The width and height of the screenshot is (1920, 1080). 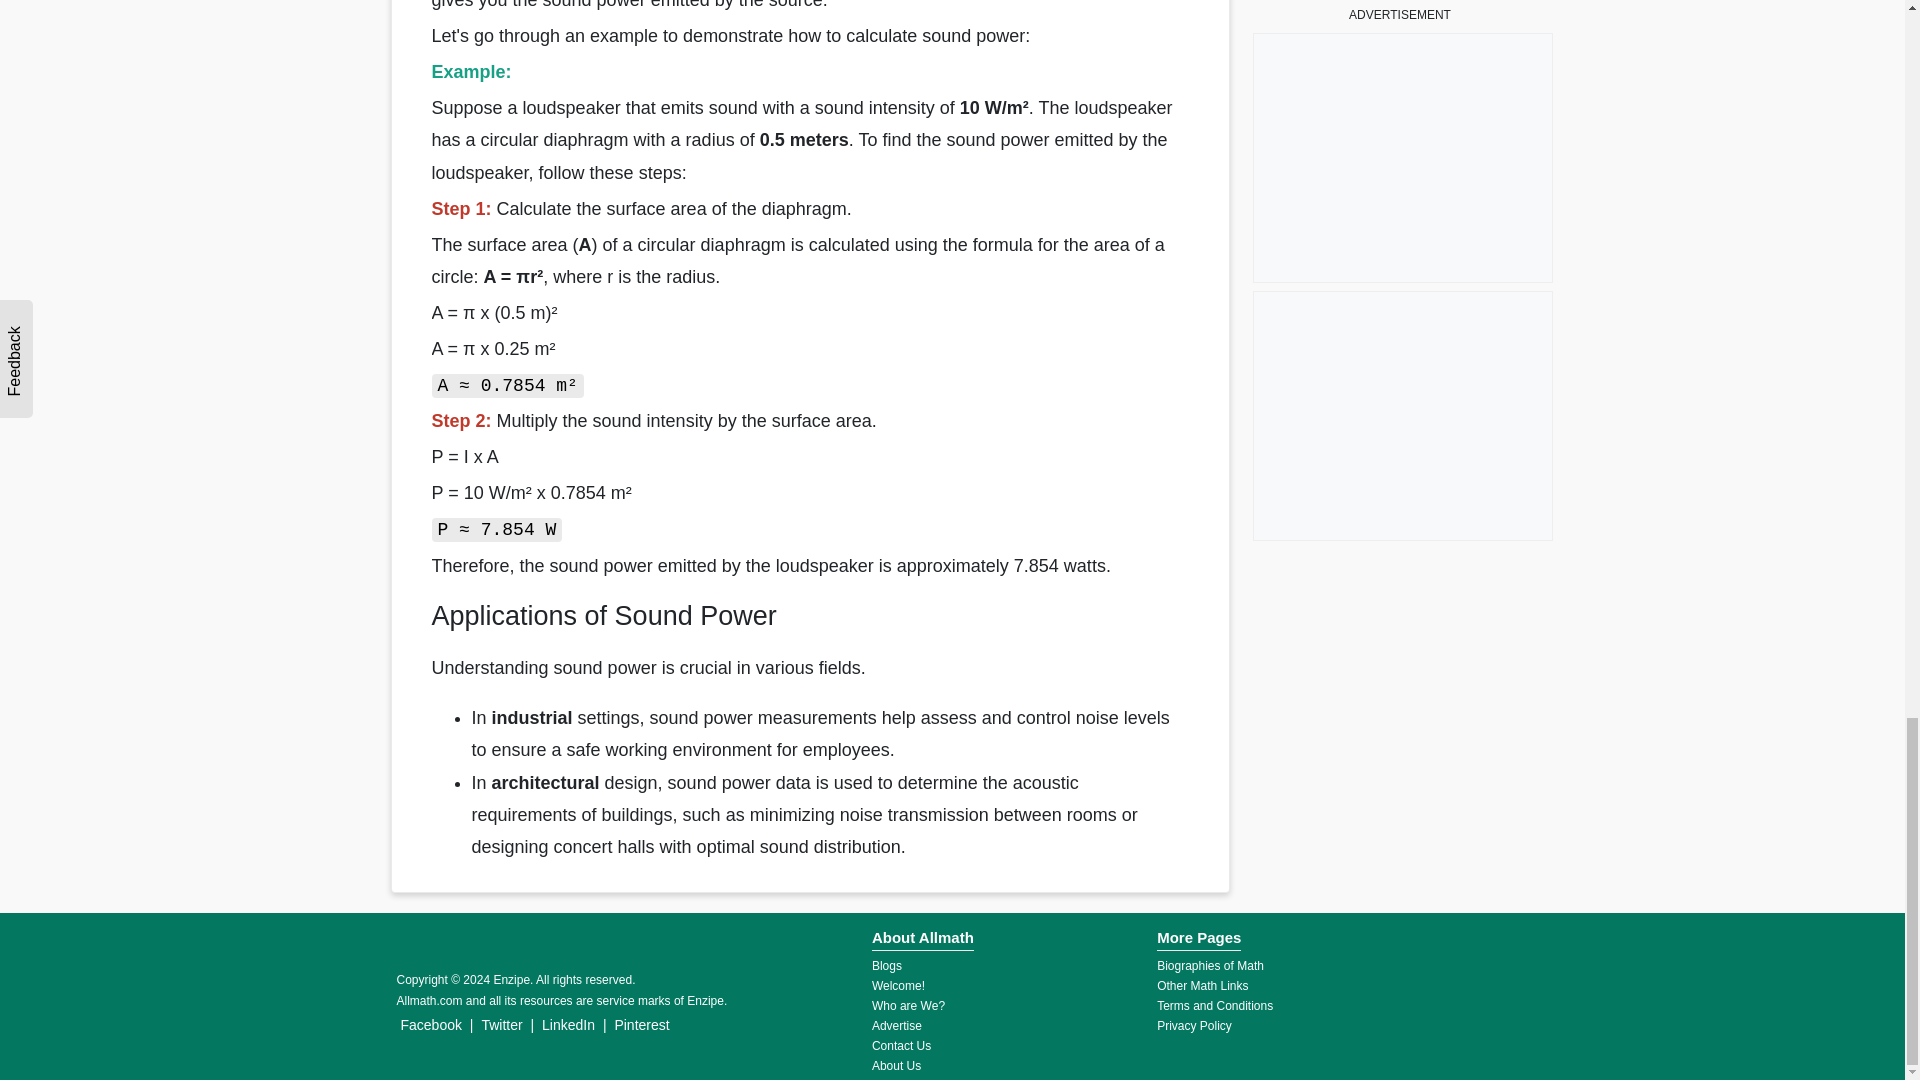 What do you see at coordinates (501, 1024) in the screenshot?
I see `Twitter` at bounding box center [501, 1024].